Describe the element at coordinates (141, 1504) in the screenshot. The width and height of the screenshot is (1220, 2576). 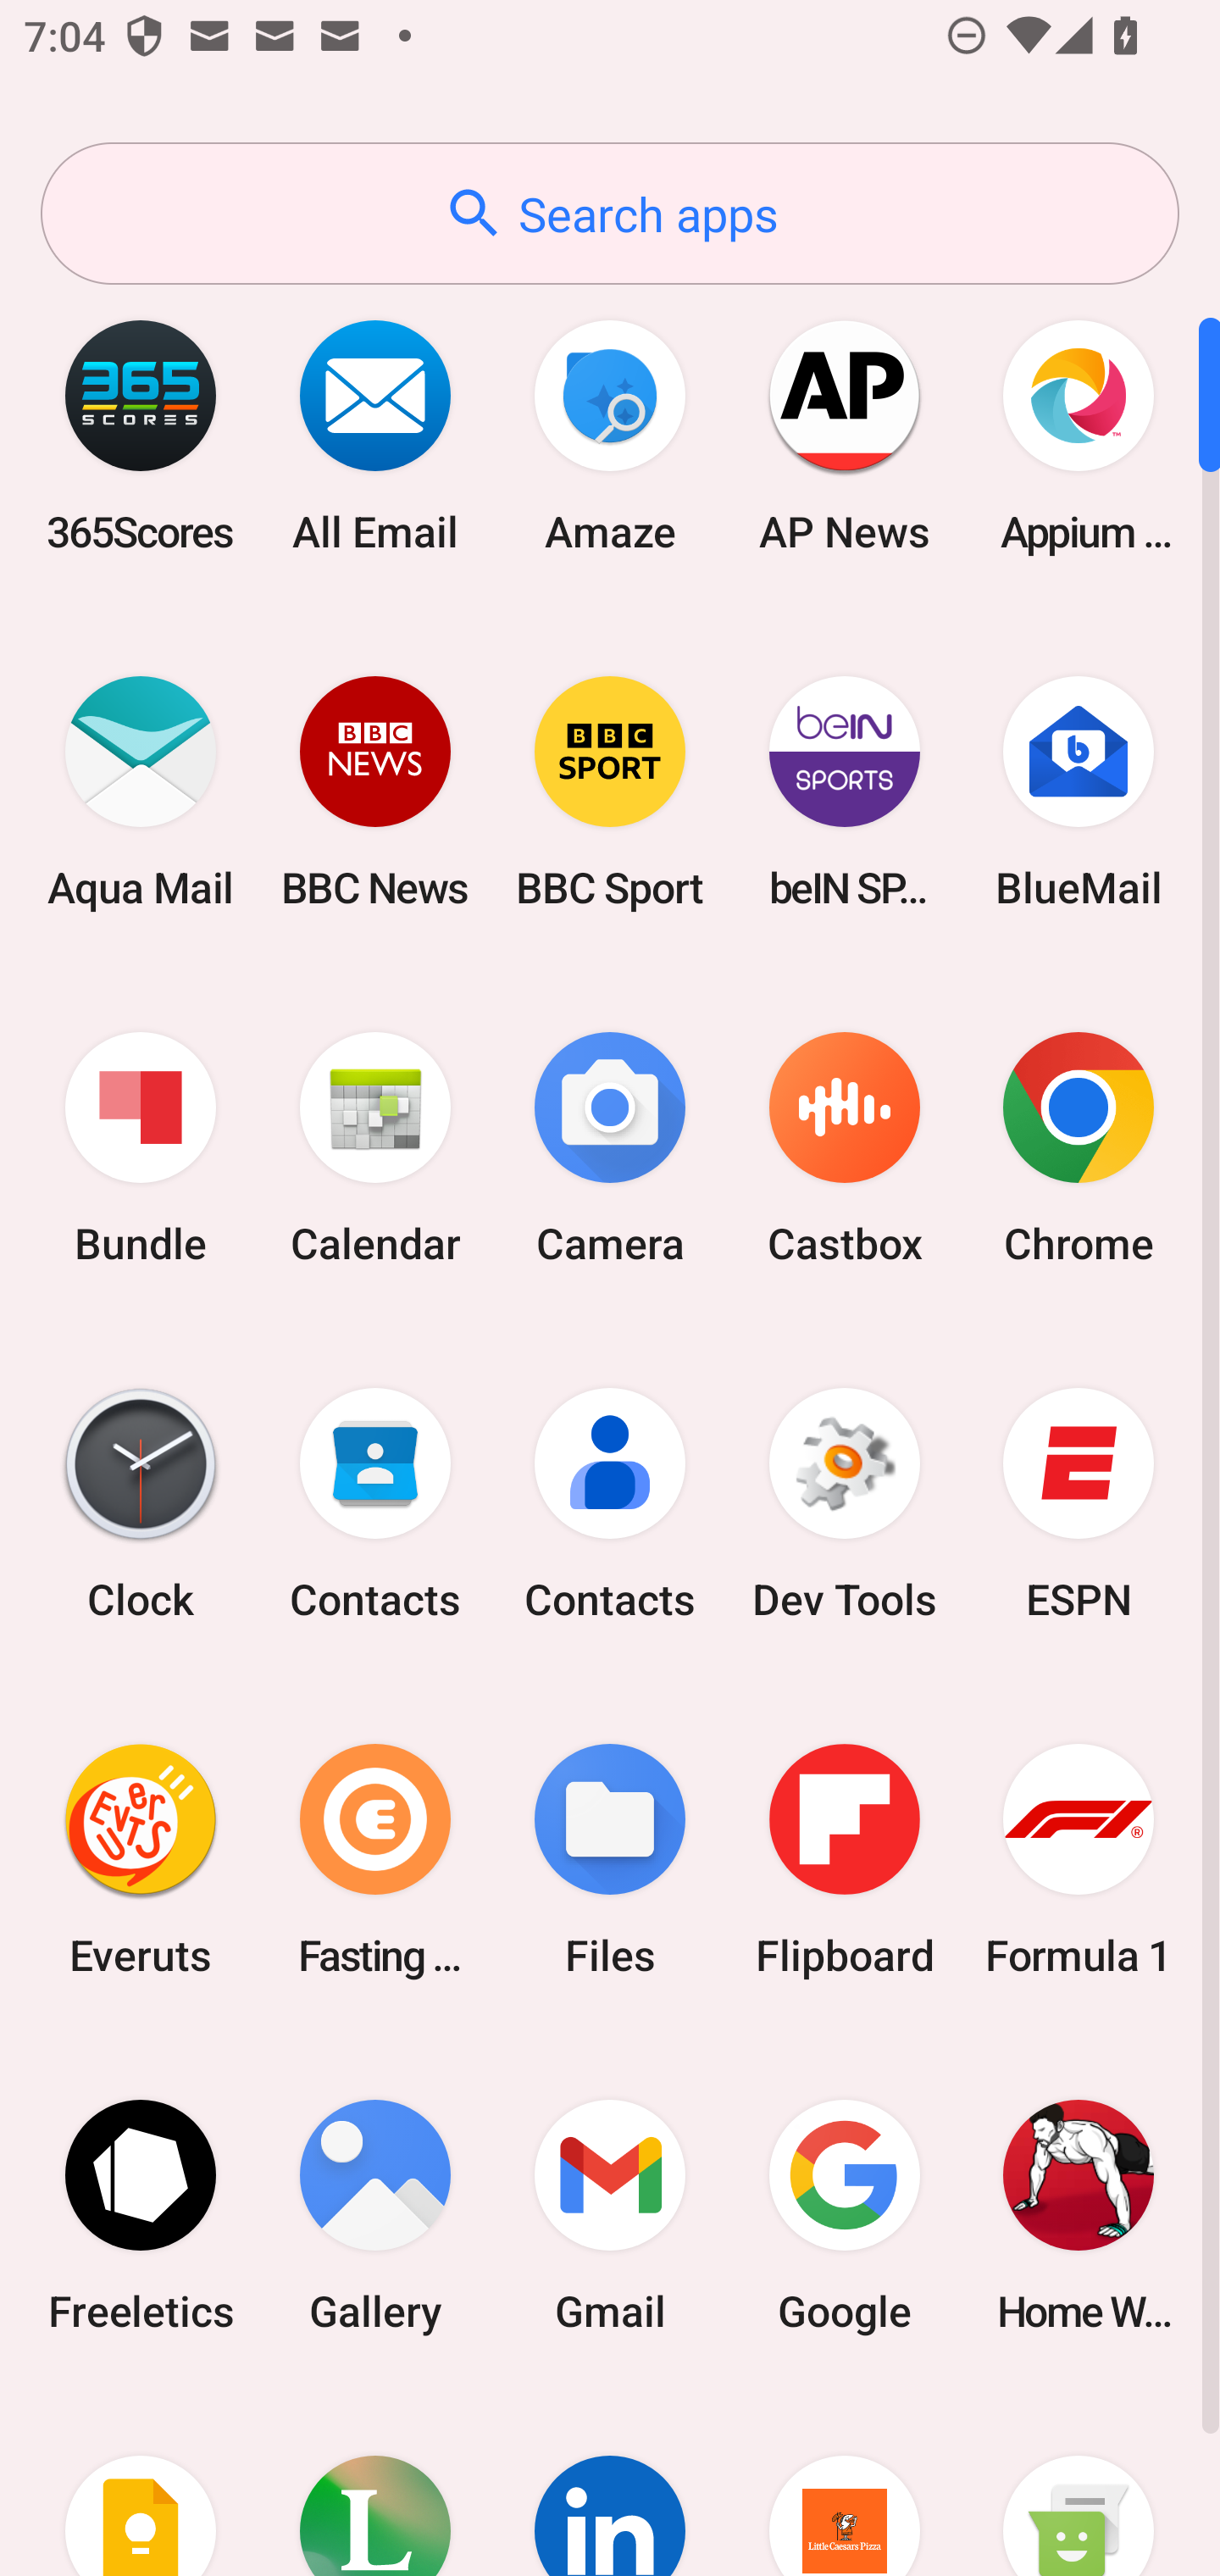
I see `Clock` at that location.